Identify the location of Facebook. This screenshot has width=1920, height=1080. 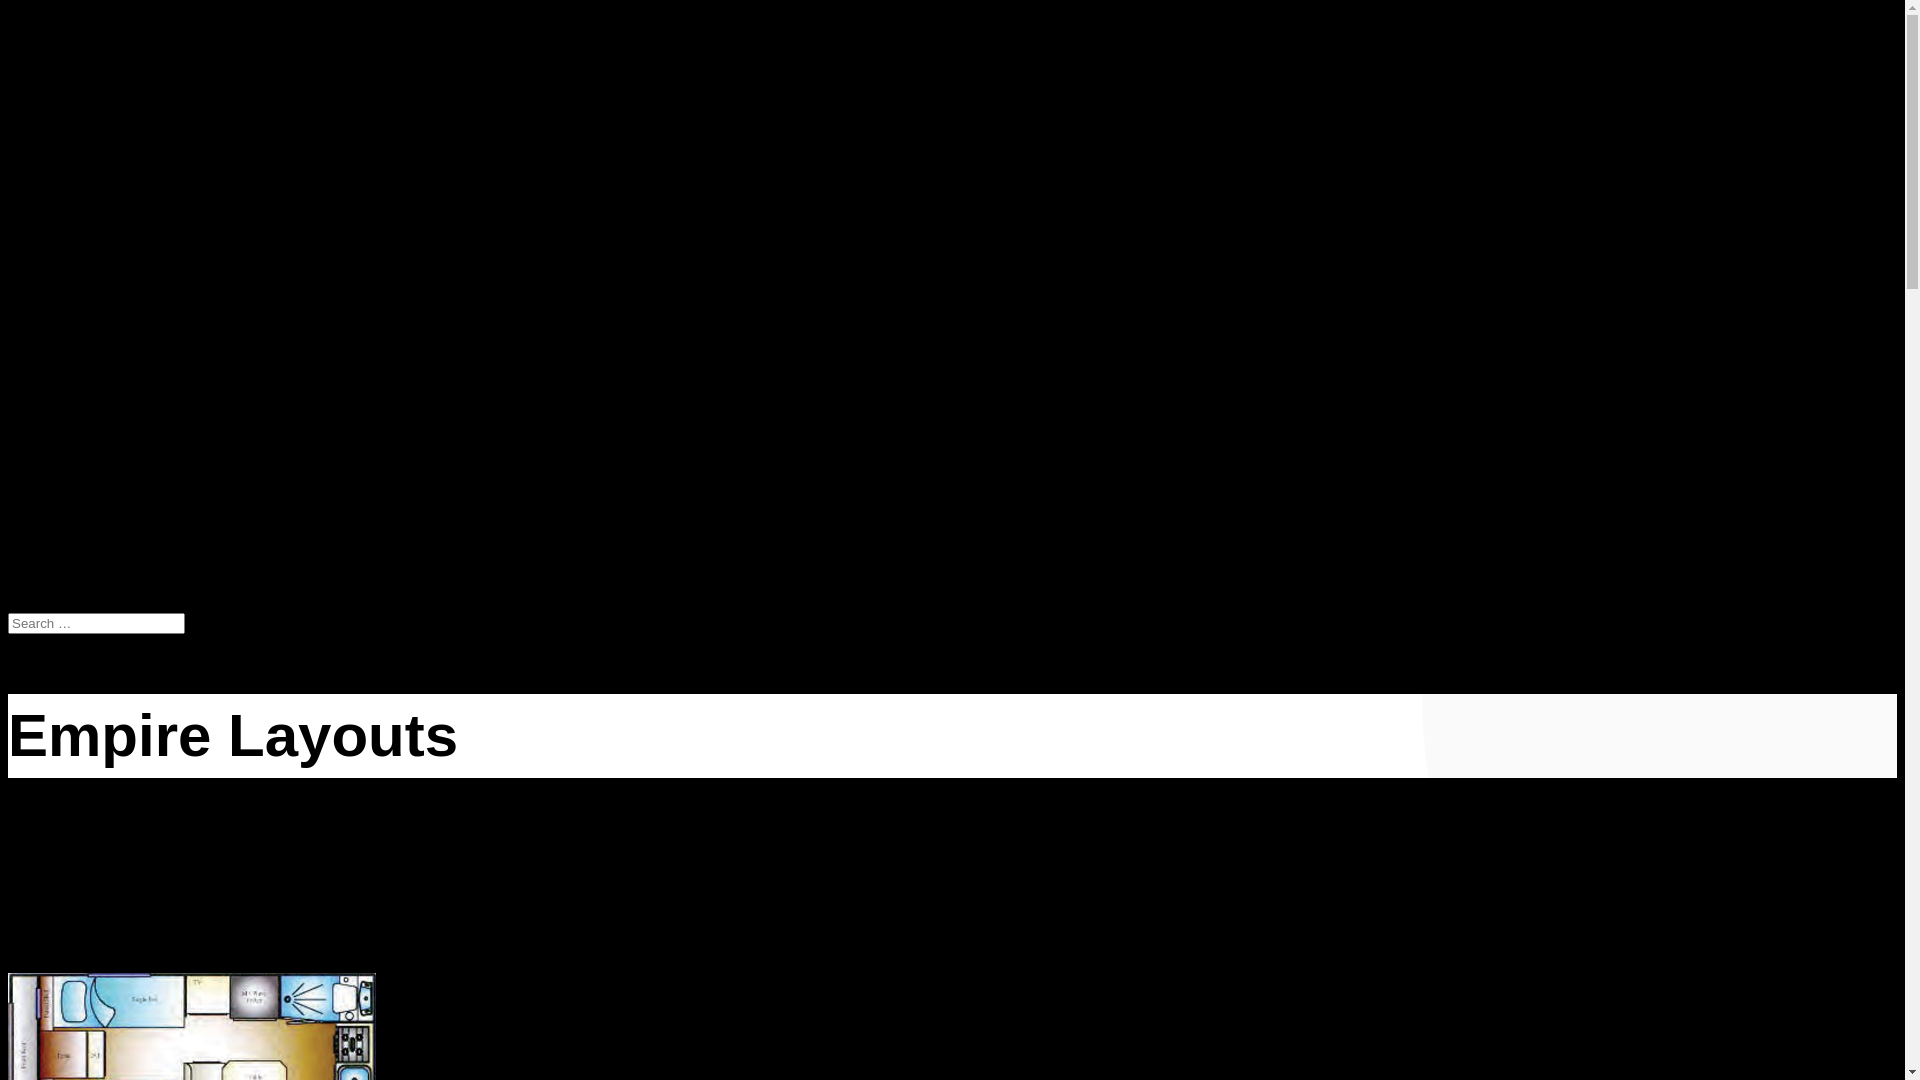
(73, 92).